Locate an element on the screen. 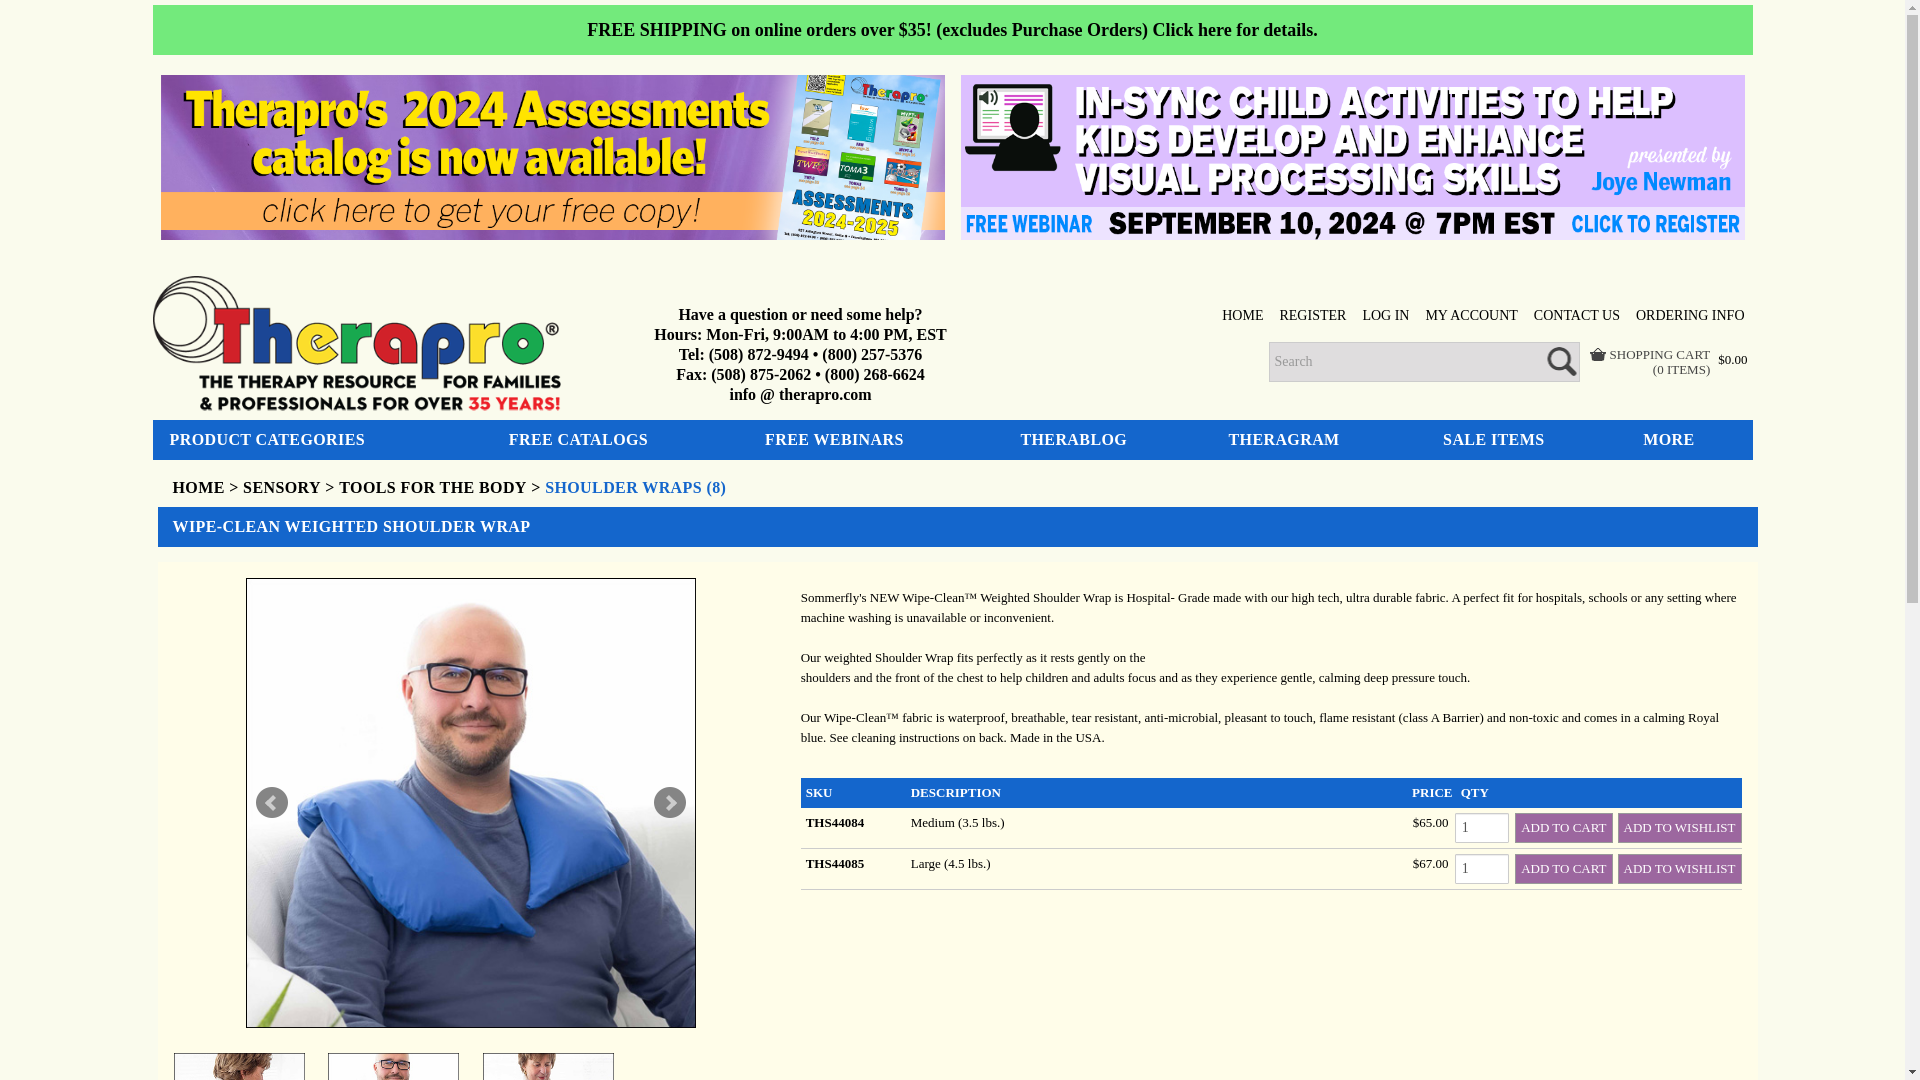 The image size is (1920, 1080). ADD TO CART is located at coordinates (1563, 869).